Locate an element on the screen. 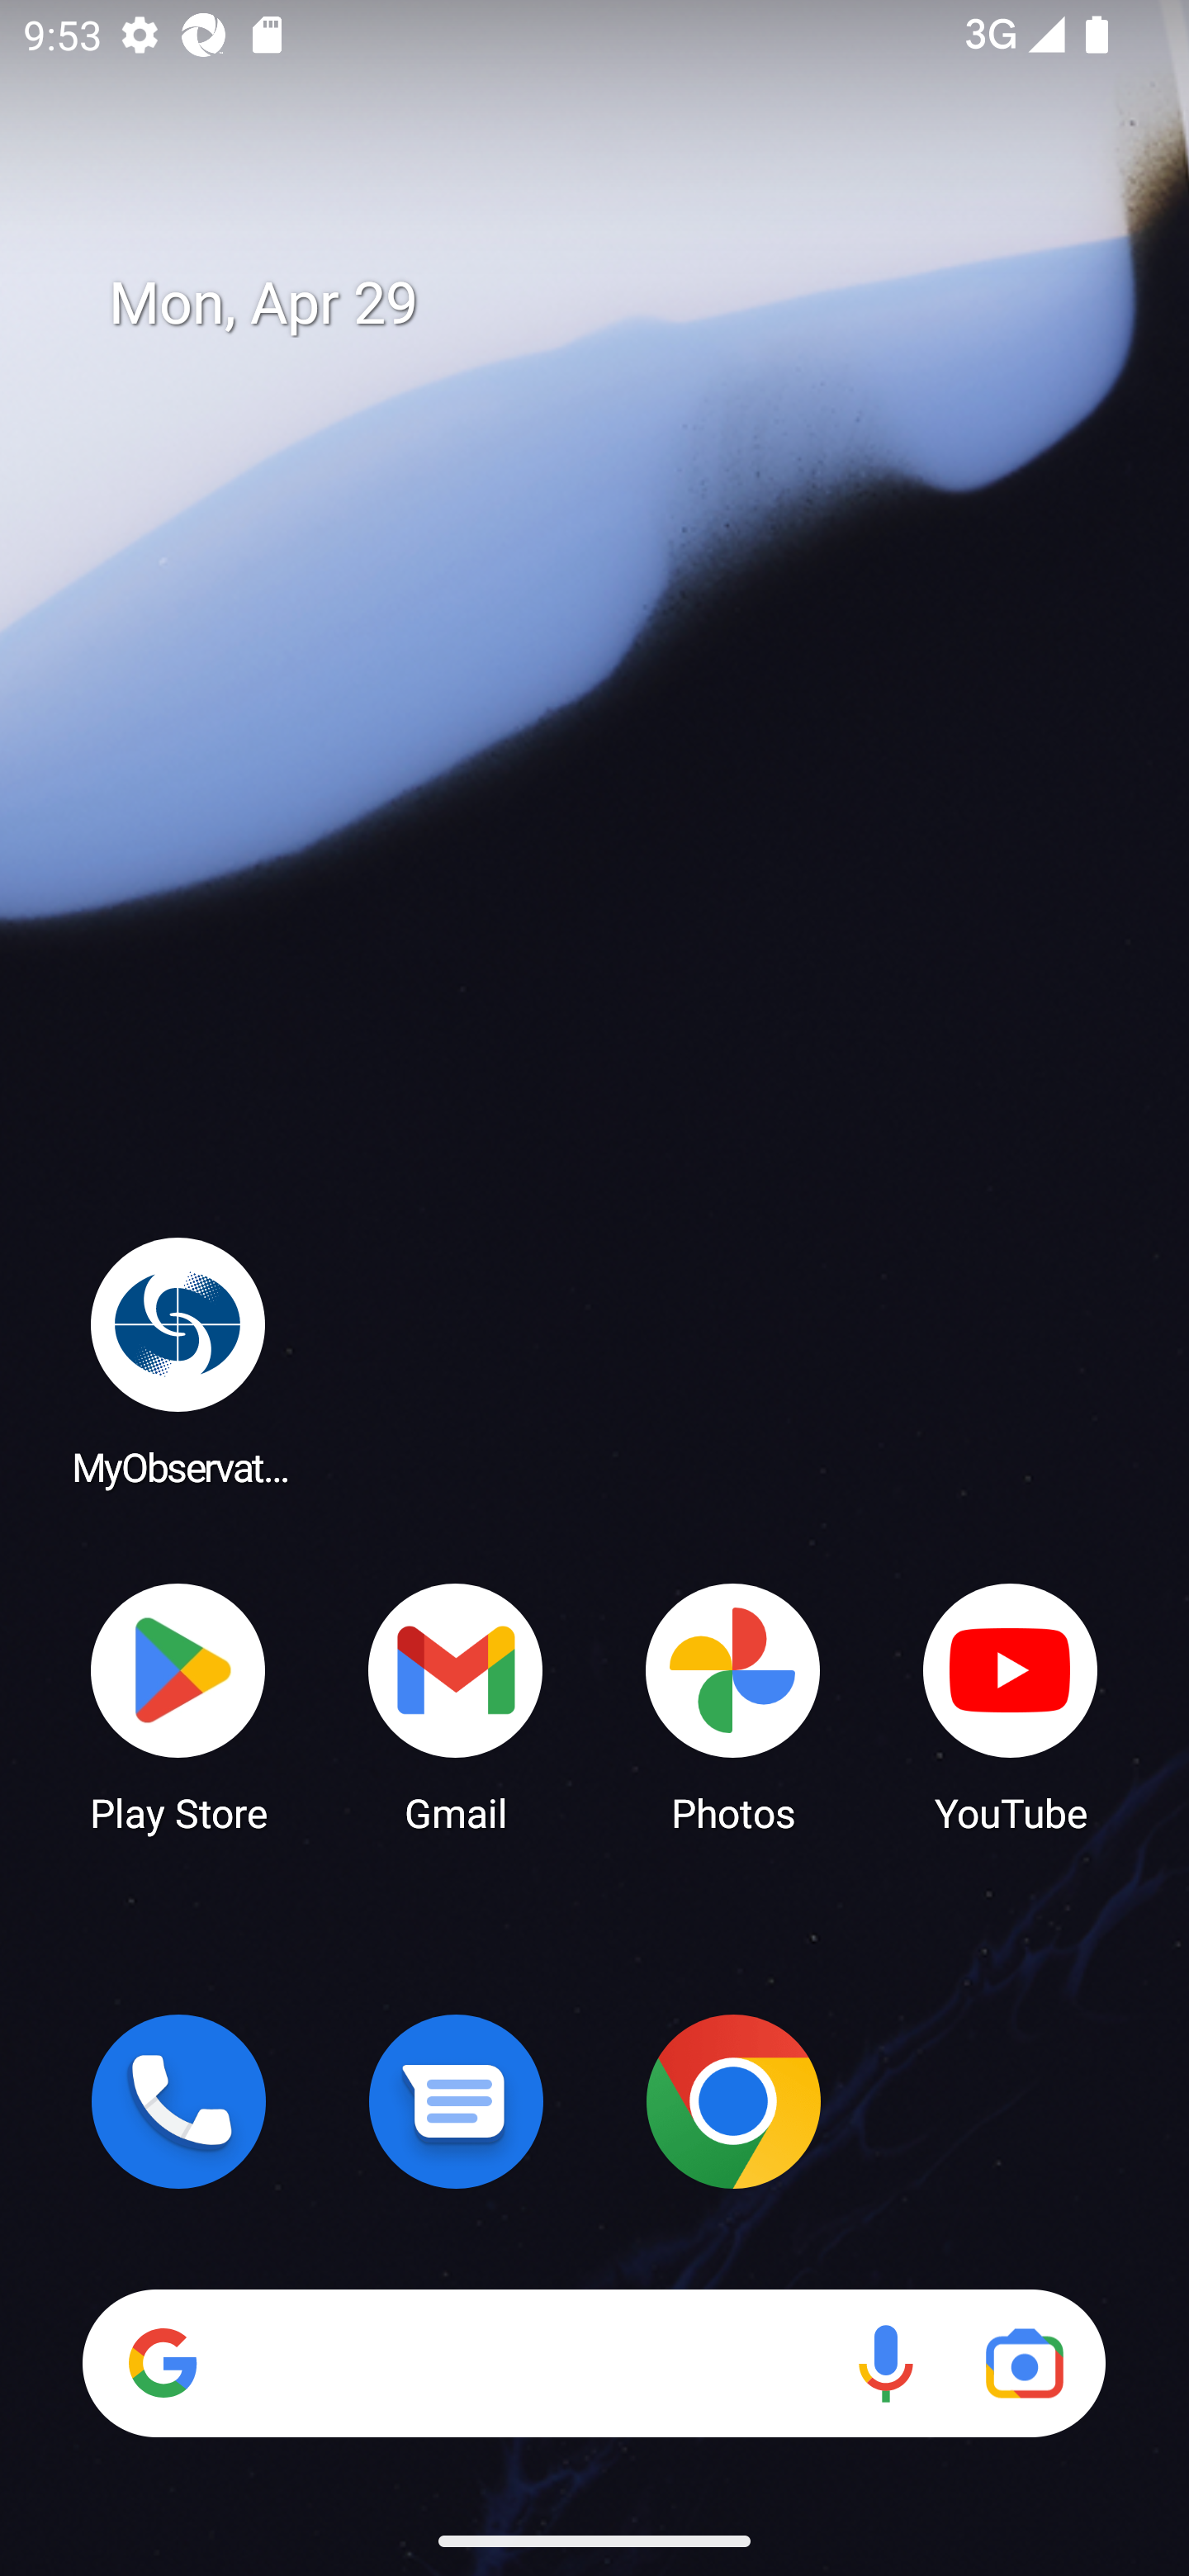 The image size is (1189, 2576). Mon, Apr 29 is located at coordinates (618, 304).